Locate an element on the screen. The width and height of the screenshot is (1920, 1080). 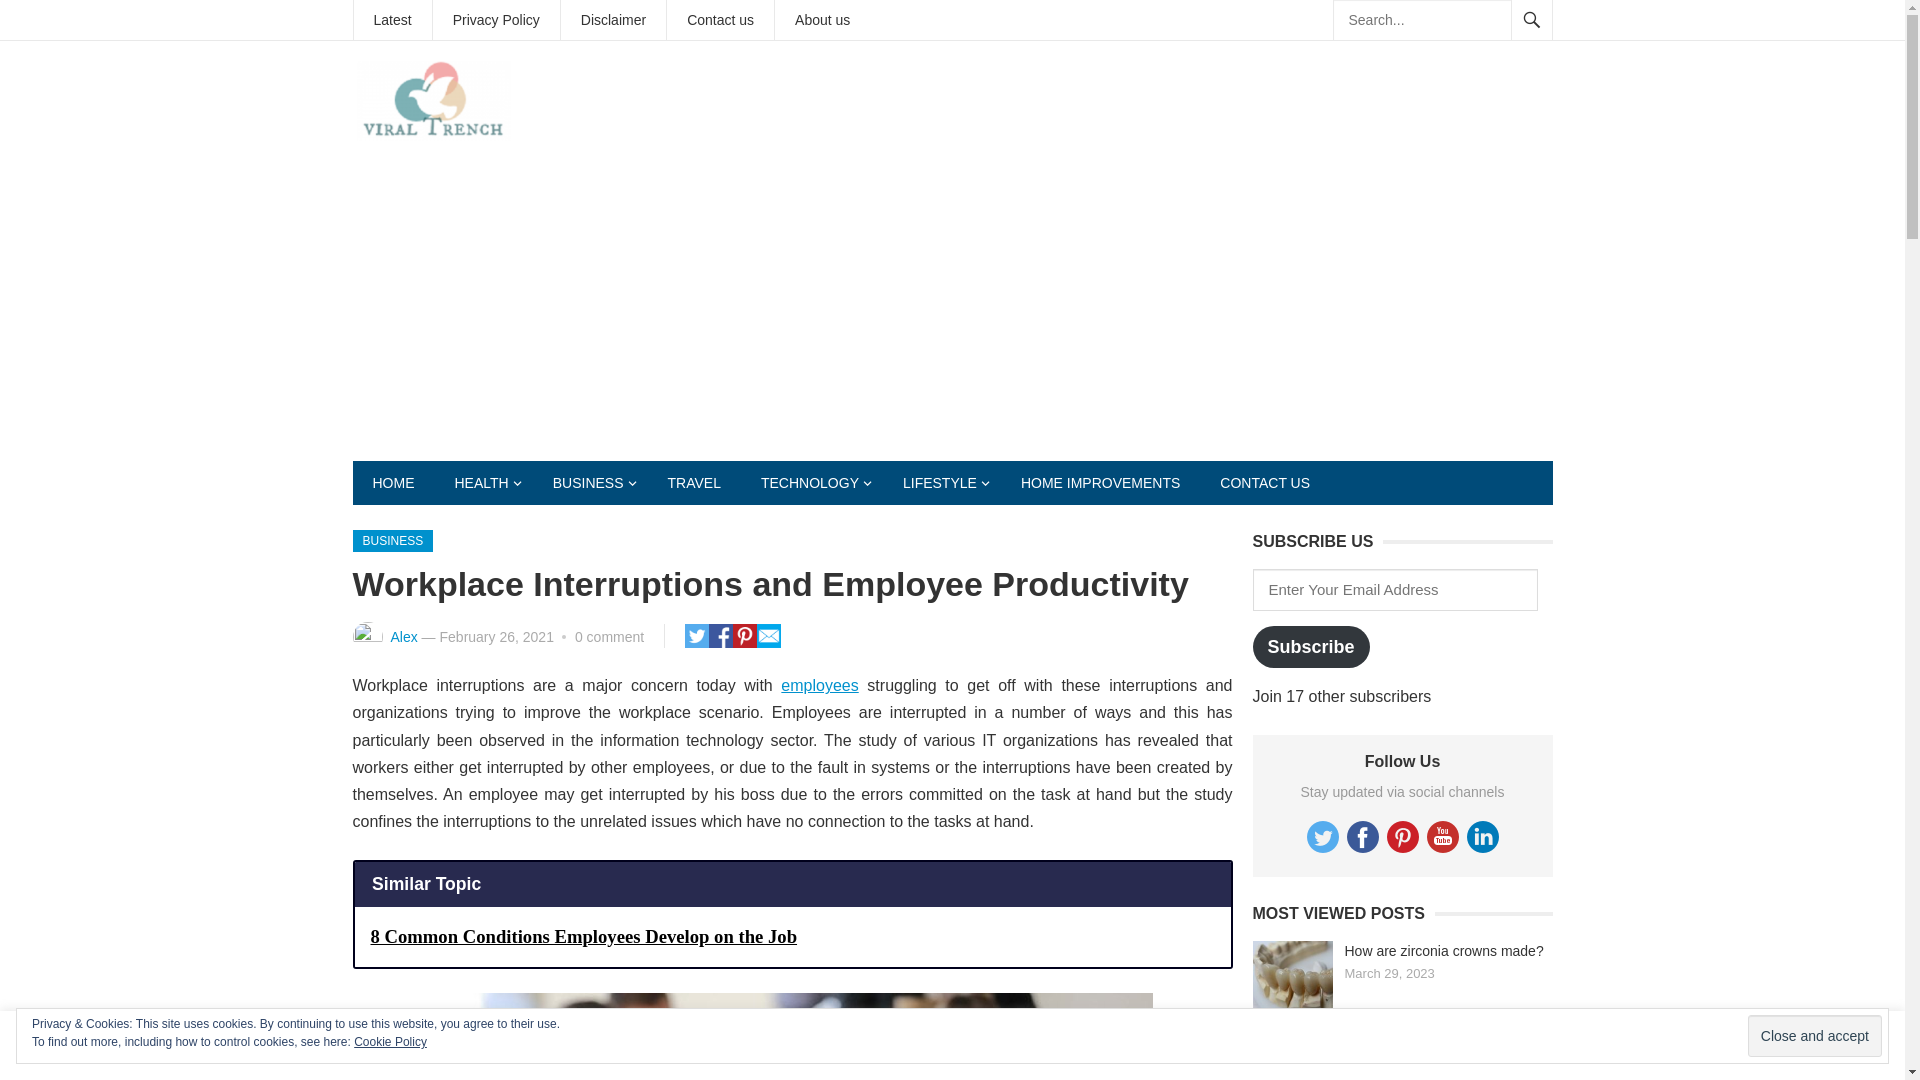
TECHNOLOGY is located at coordinates (812, 483).